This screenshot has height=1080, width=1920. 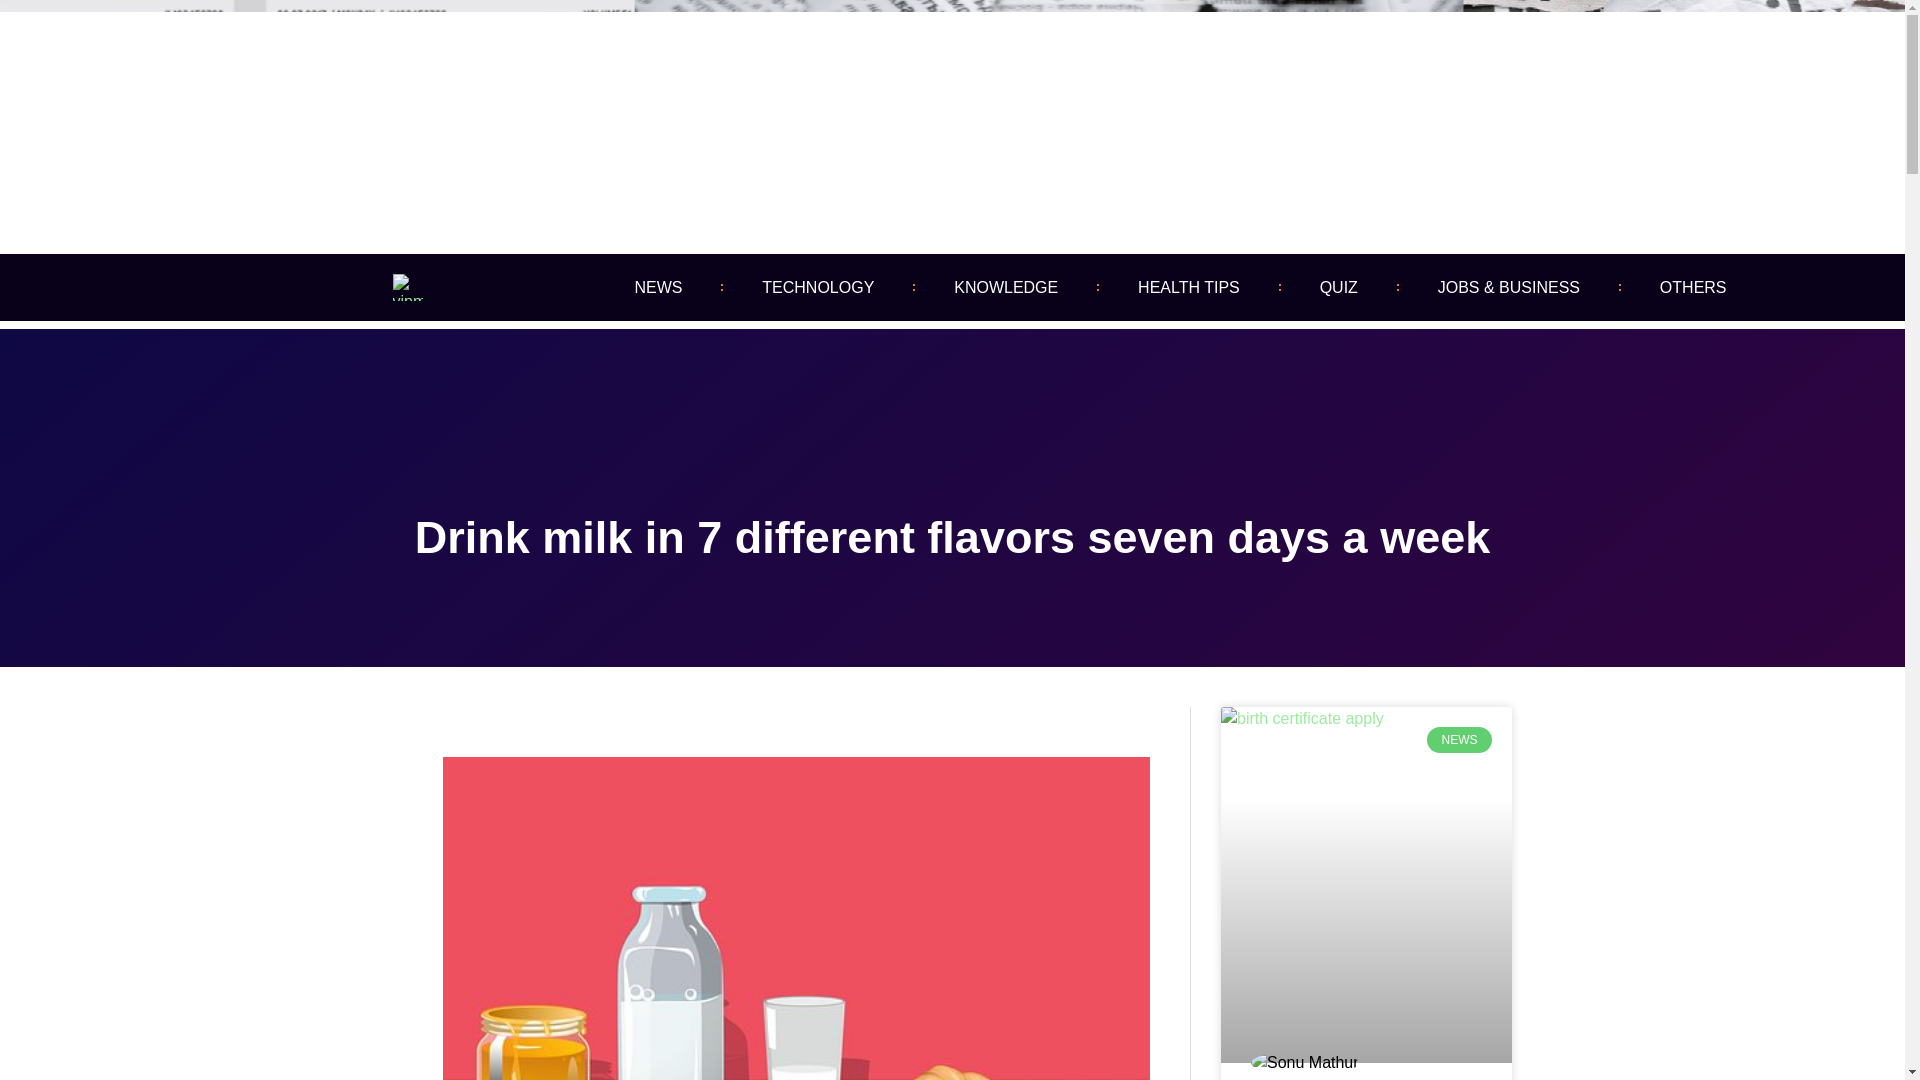 I want to click on TECHNOLOGY, so click(x=818, y=288).